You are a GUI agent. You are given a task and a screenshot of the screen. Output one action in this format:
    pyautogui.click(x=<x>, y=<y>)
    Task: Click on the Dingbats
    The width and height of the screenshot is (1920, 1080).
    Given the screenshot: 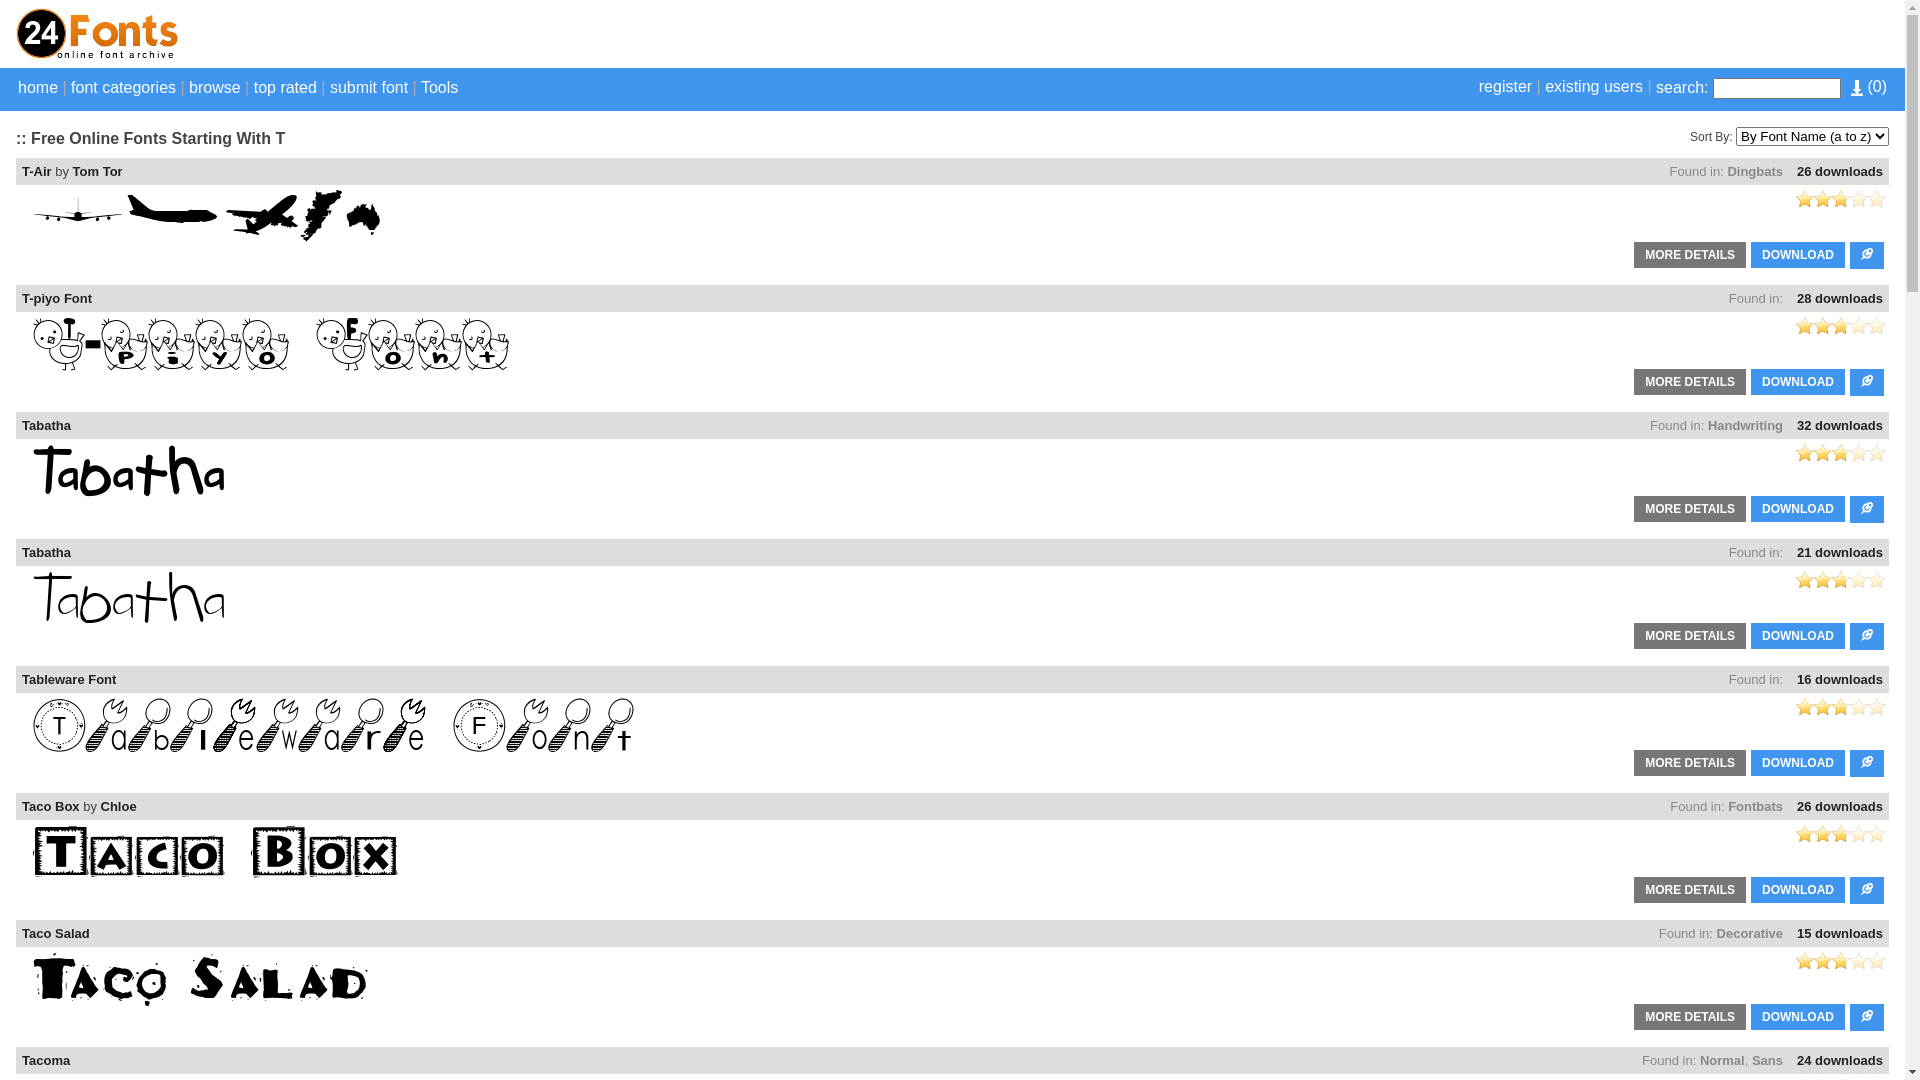 What is the action you would take?
    pyautogui.click(x=1755, y=172)
    